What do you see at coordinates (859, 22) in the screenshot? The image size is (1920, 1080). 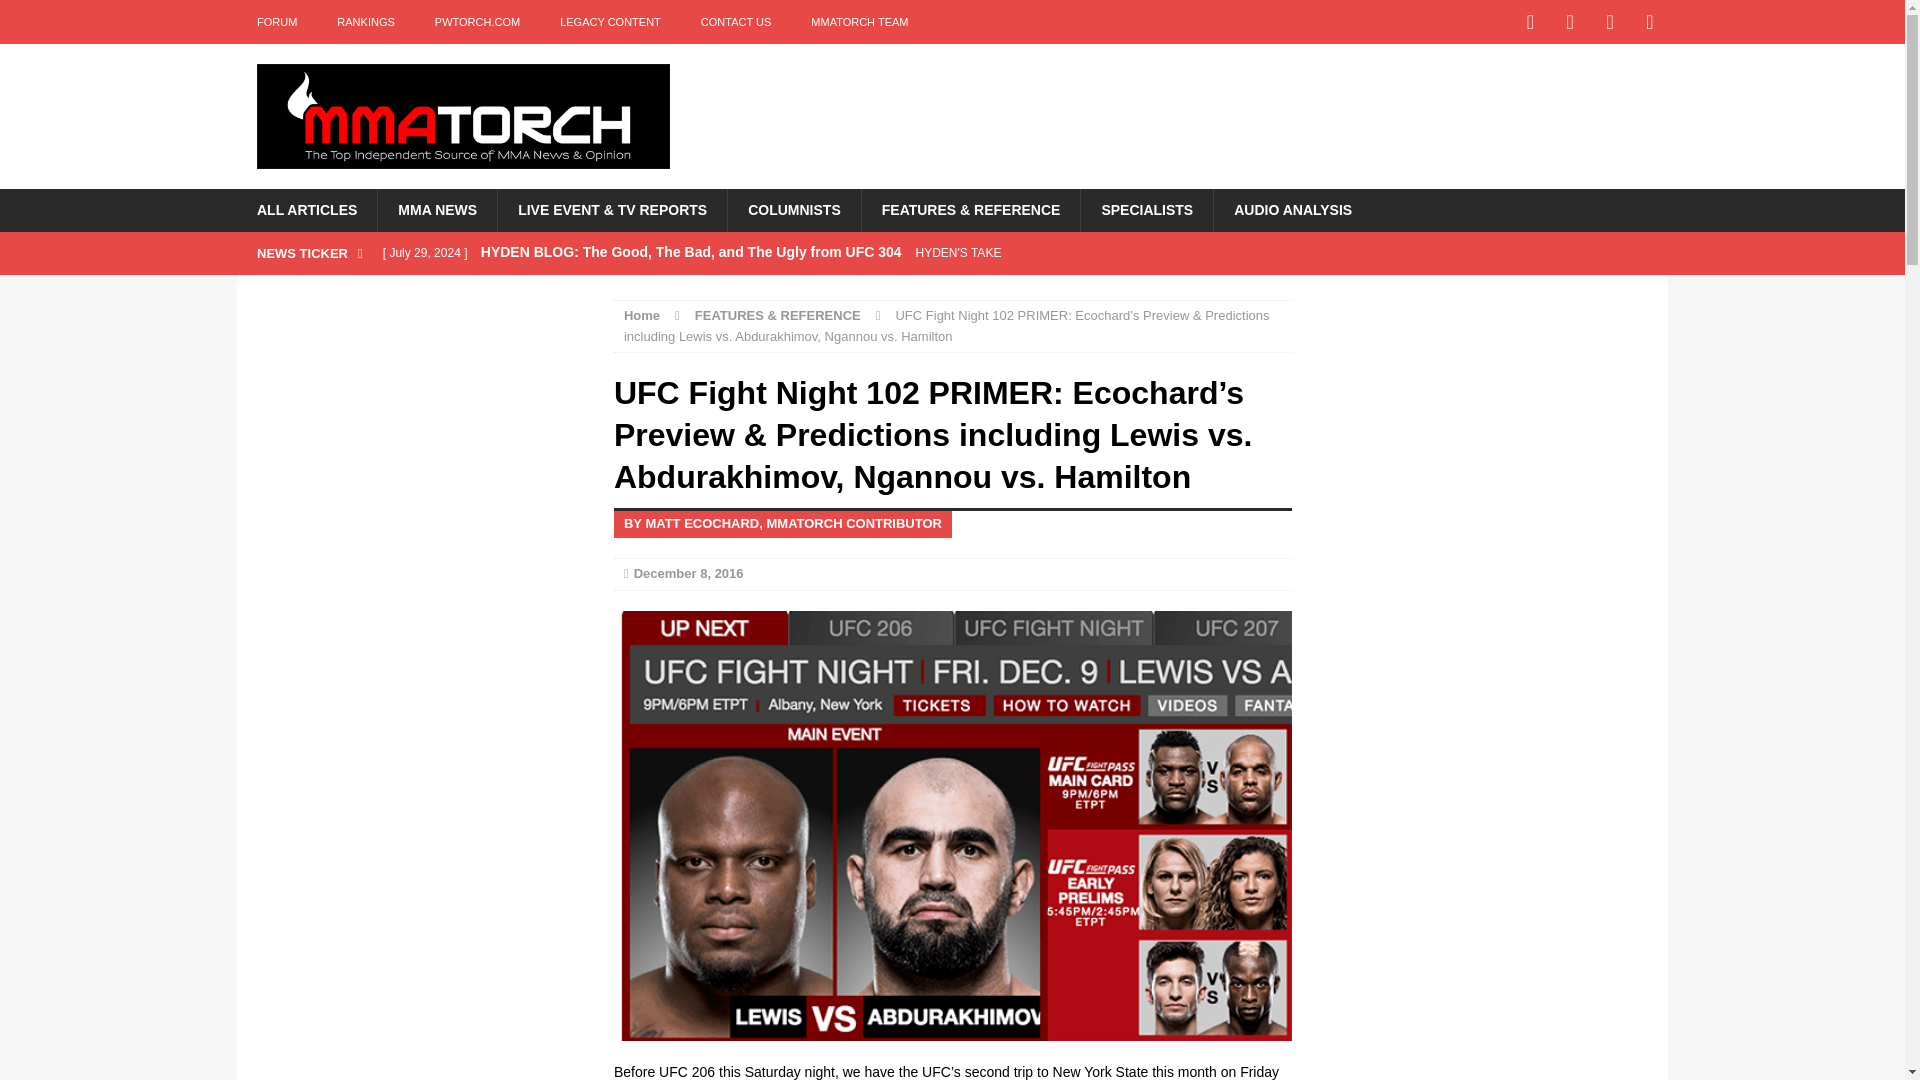 I see `MMATORCH TEAM` at bounding box center [859, 22].